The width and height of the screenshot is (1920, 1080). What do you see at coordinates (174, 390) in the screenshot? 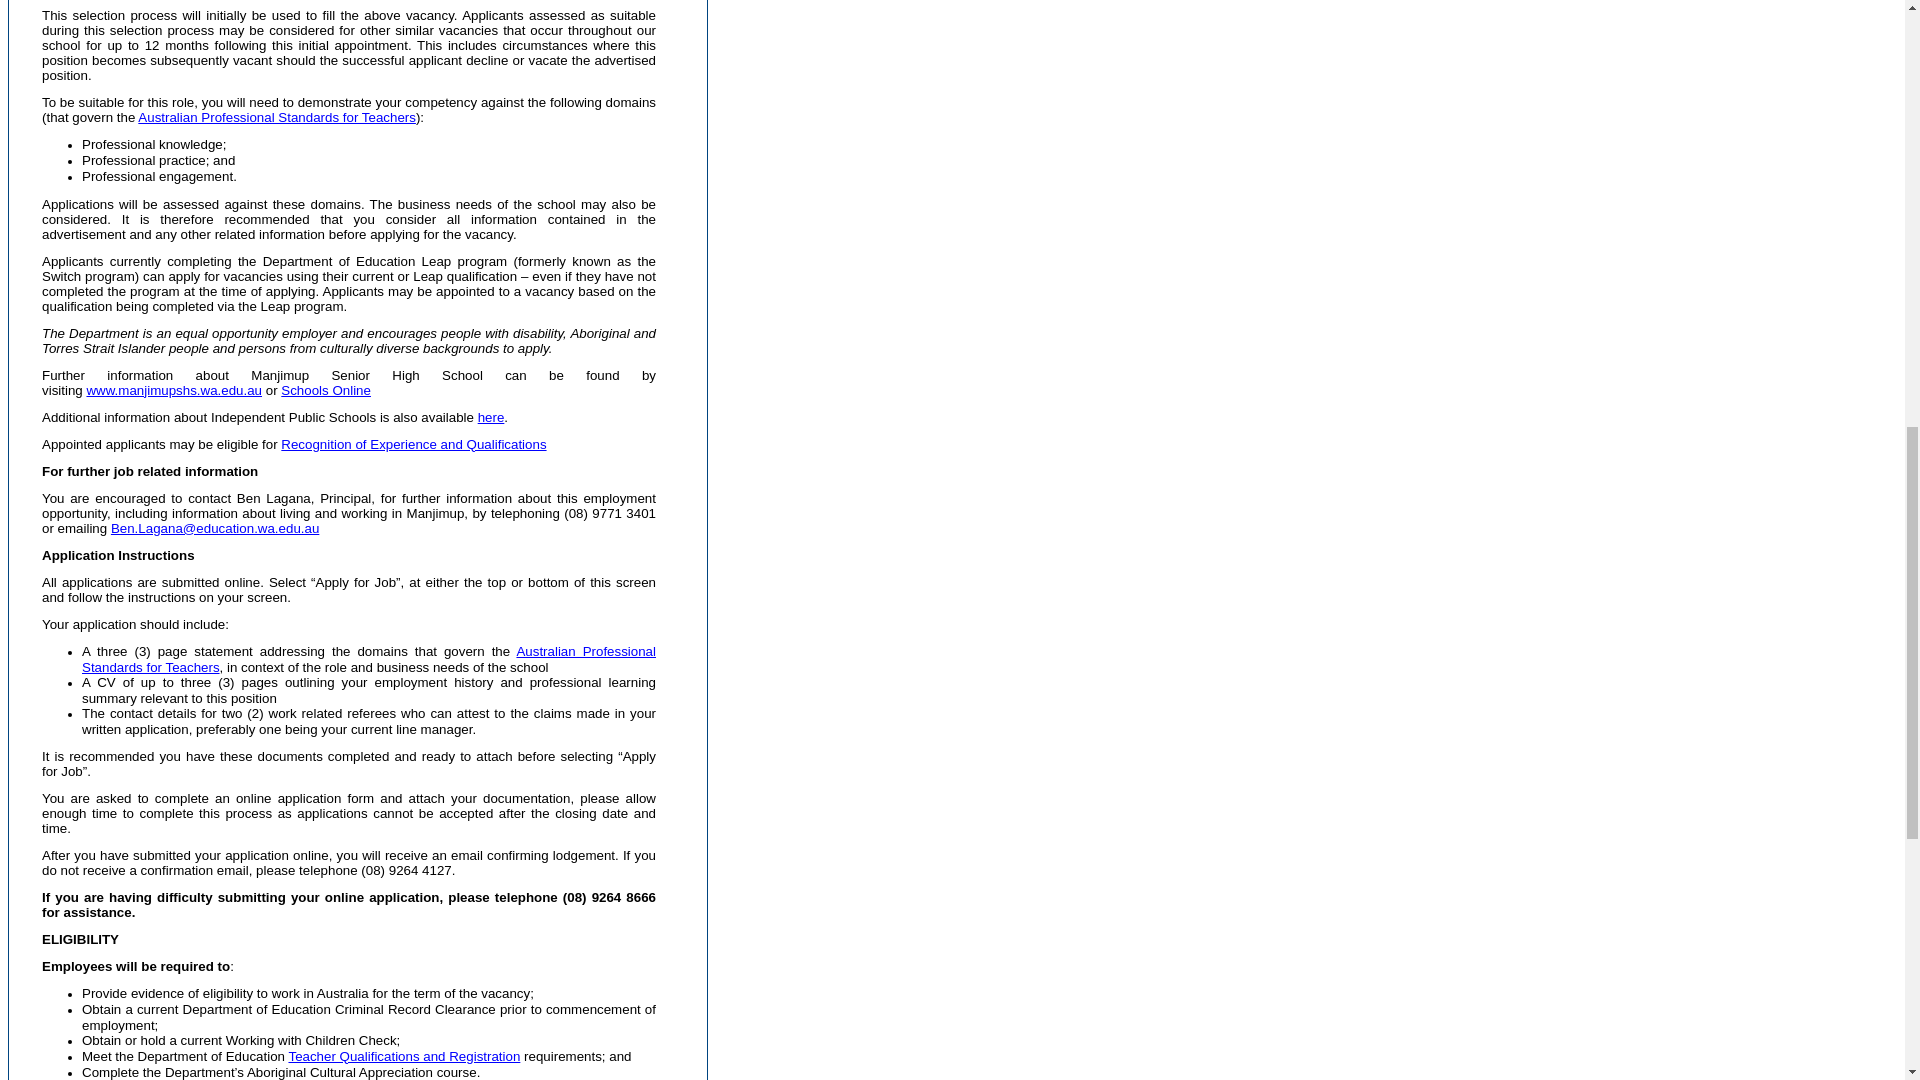
I see `www.manjimupshs.wa.edu.au` at bounding box center [174, 390].